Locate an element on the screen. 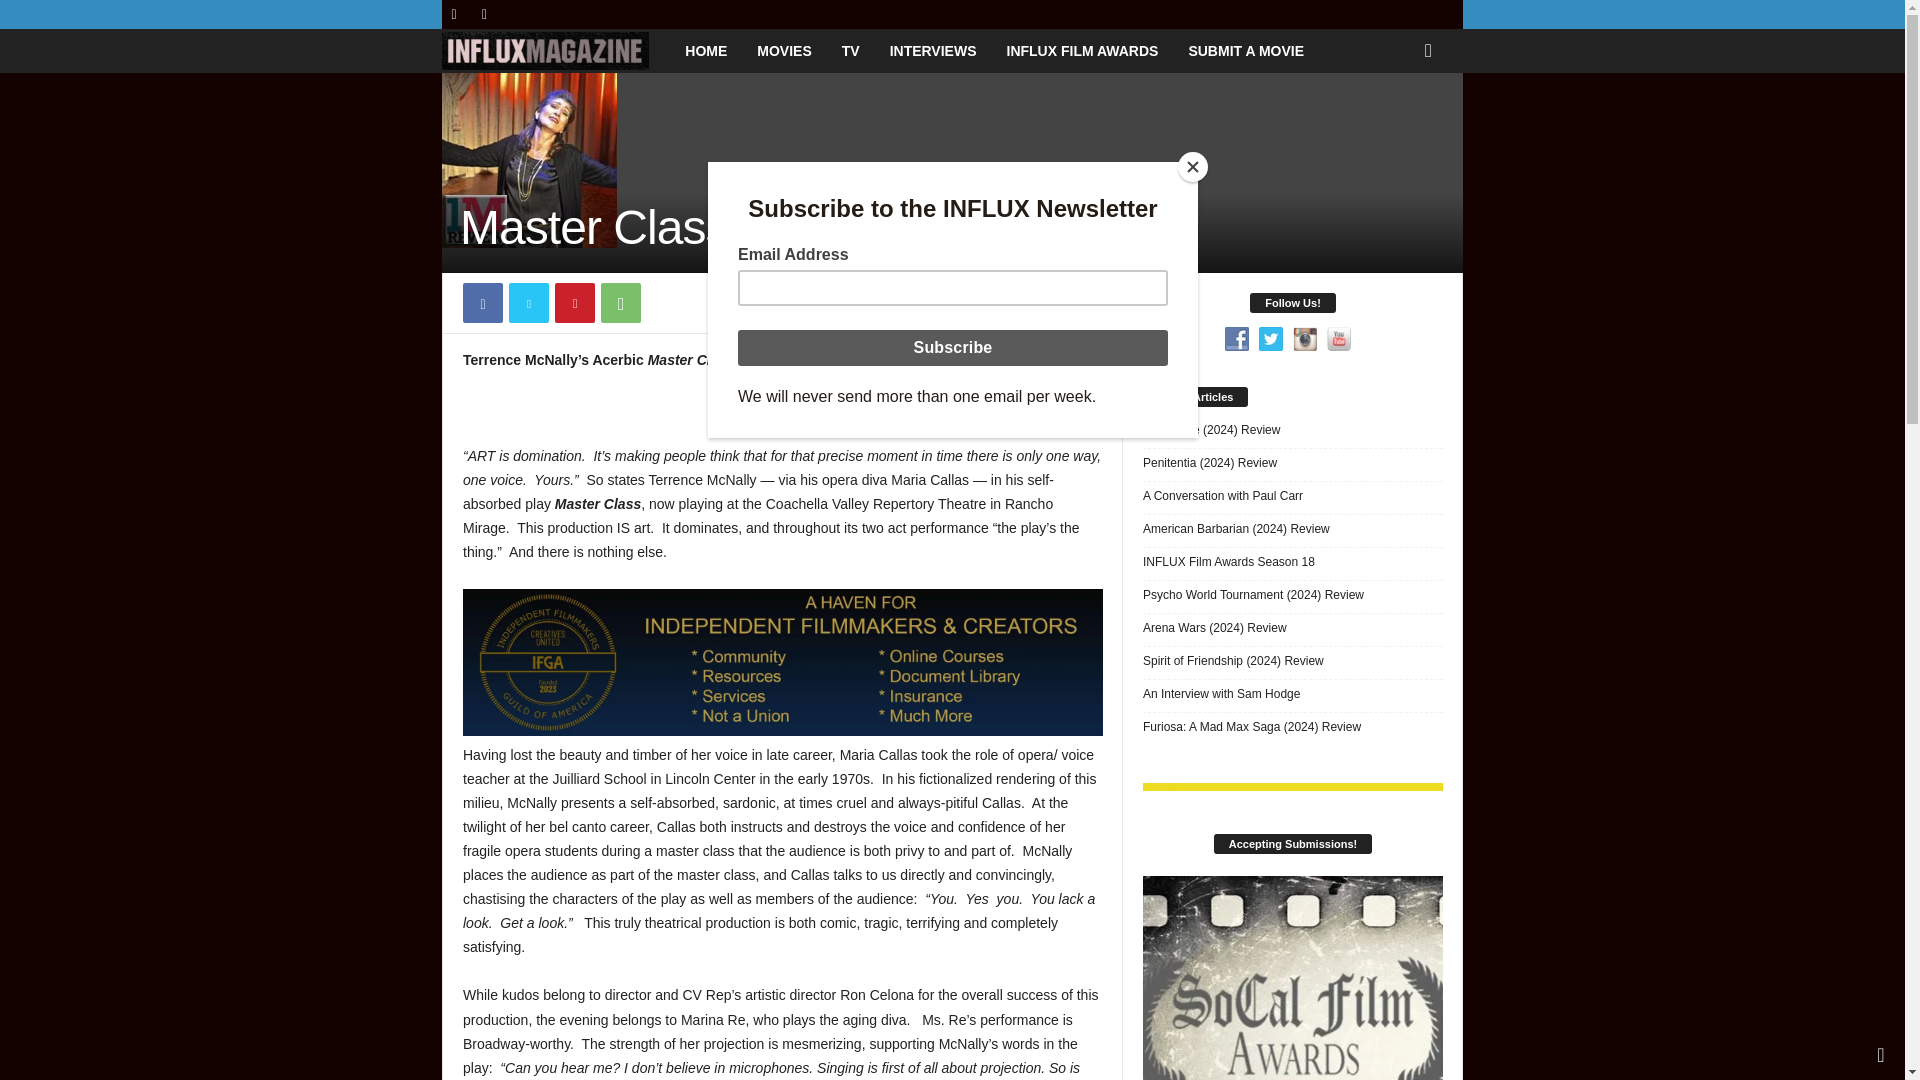 This screenshot has width=1920, height=1080. Twitter is located at coordinates (528, 302).